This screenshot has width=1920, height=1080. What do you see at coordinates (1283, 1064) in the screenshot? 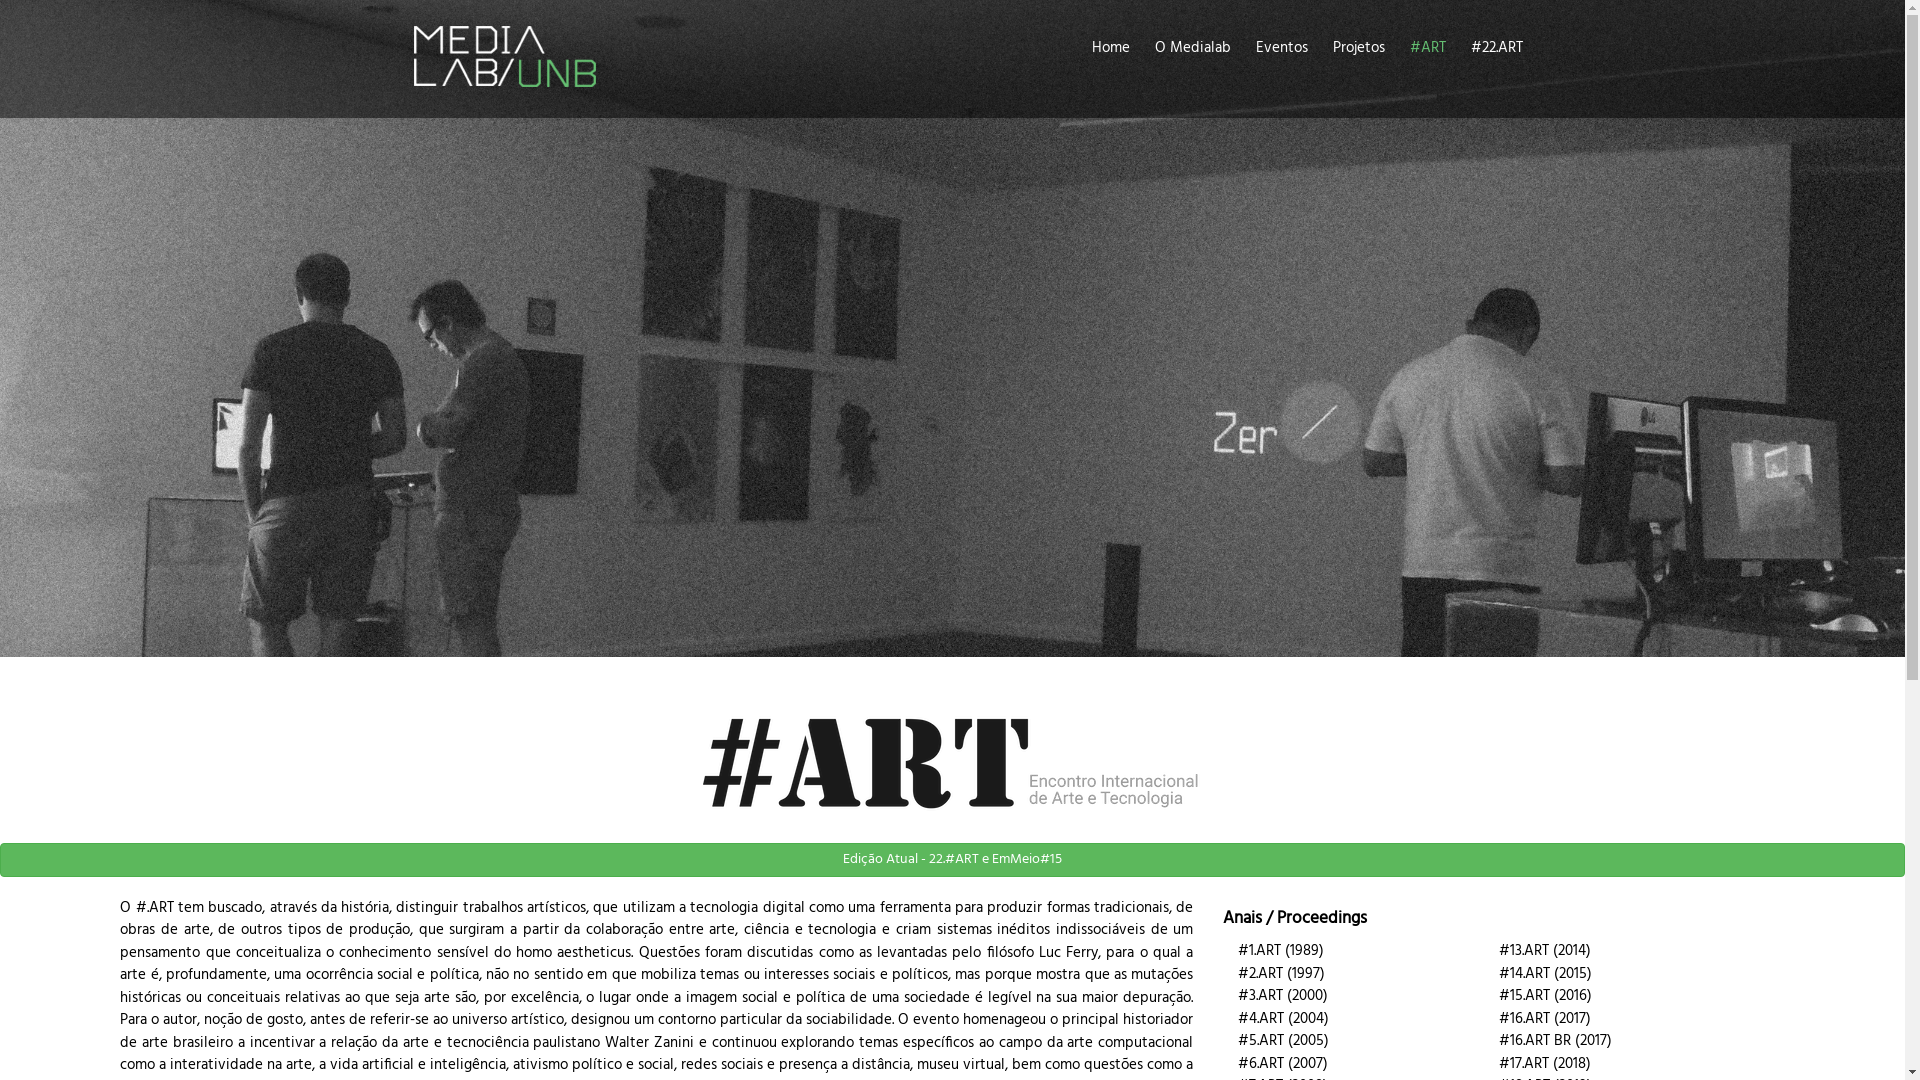
I see `#6.ART (2007)` at bounding box center [1283, 1064].